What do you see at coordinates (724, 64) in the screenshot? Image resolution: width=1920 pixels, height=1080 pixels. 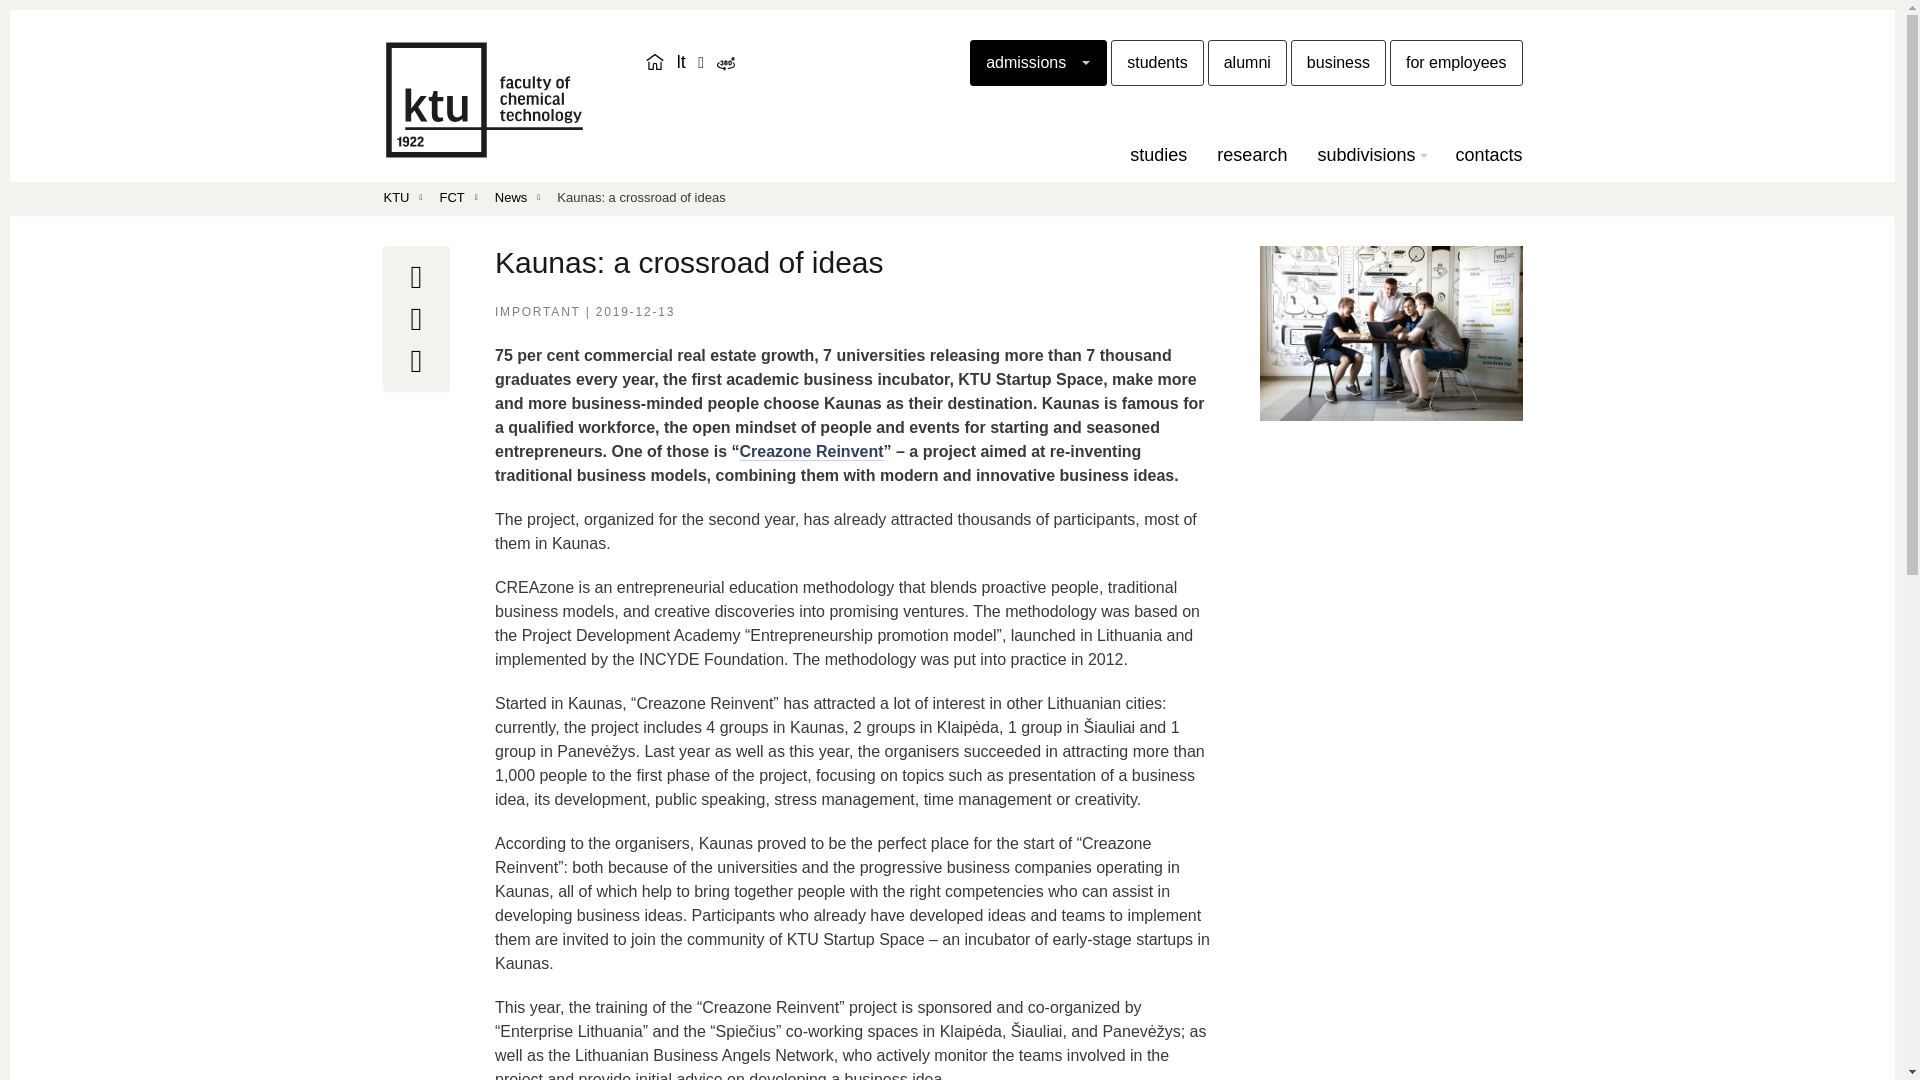 I see `KTU Virtual Tour` at bounding box center [724, 64].